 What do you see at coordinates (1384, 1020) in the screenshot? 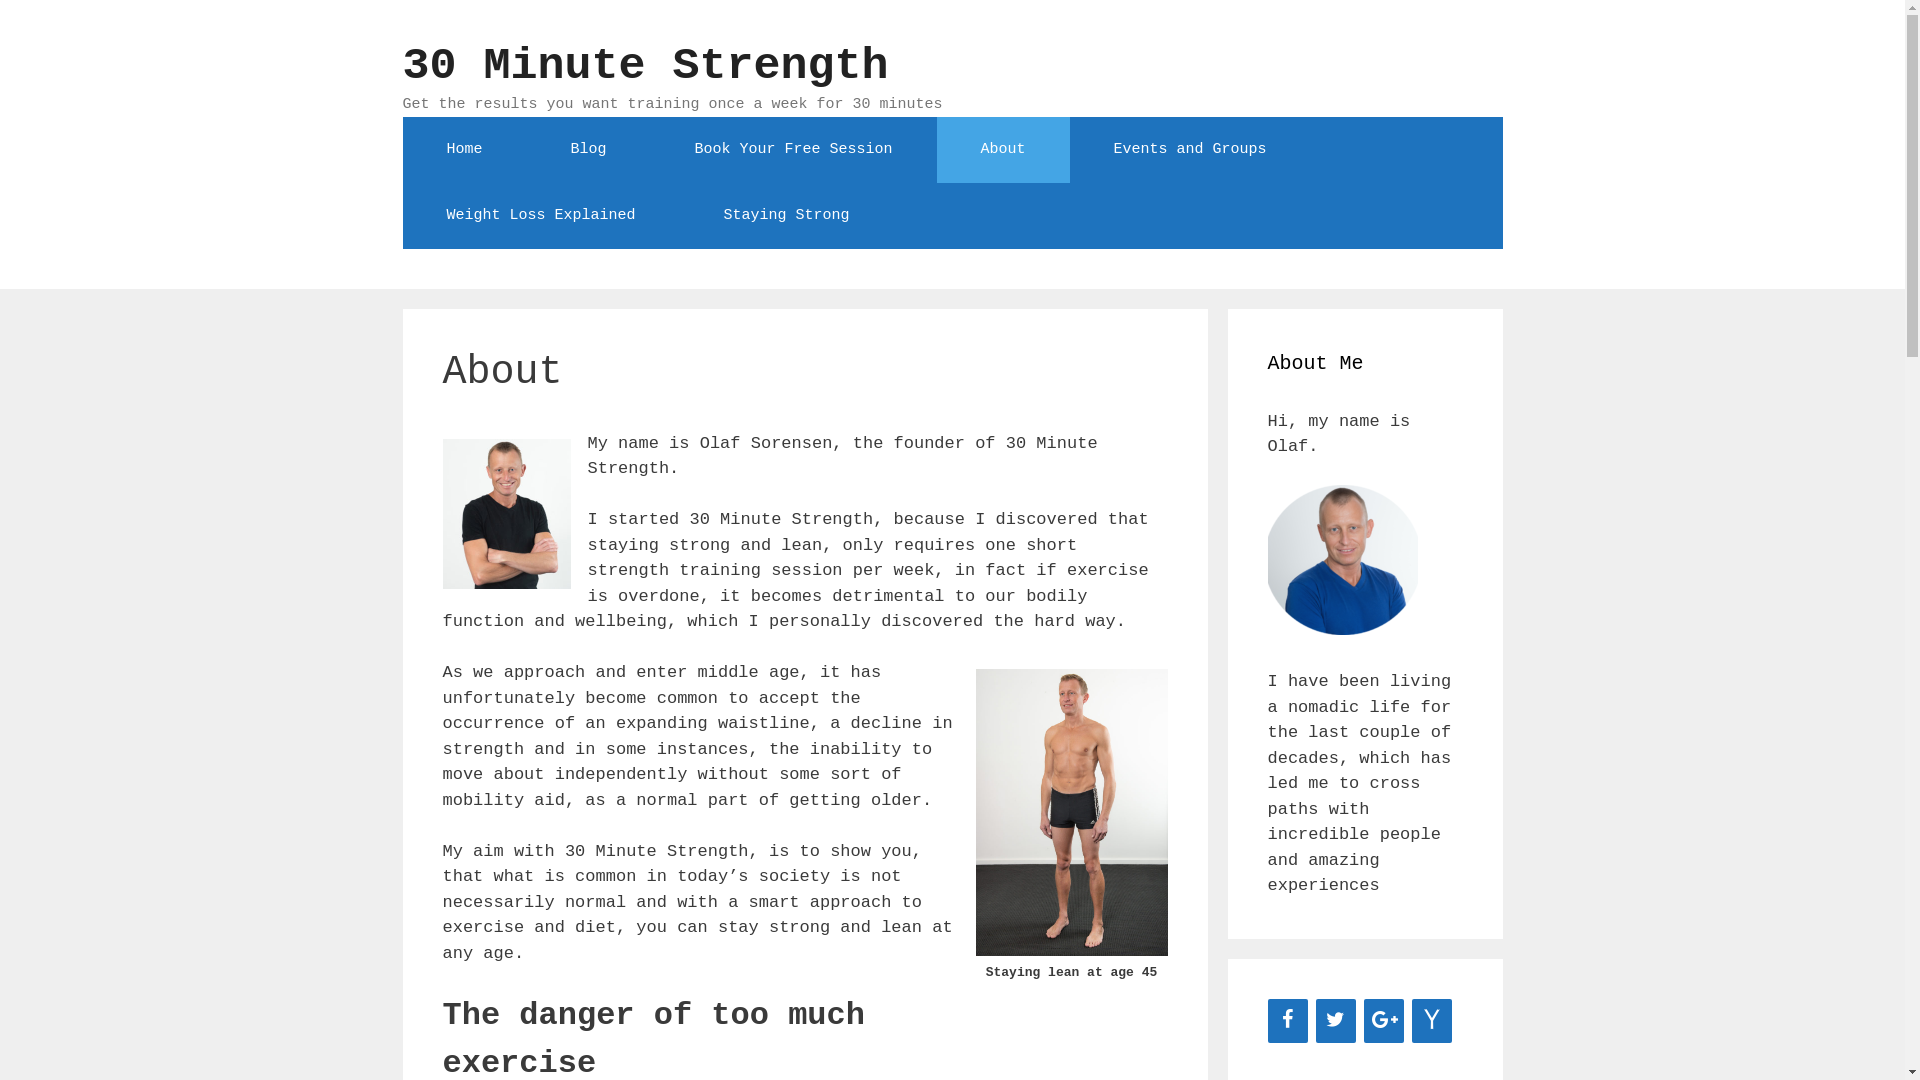
I see `Google+` at bounding box center [1384, 1020].